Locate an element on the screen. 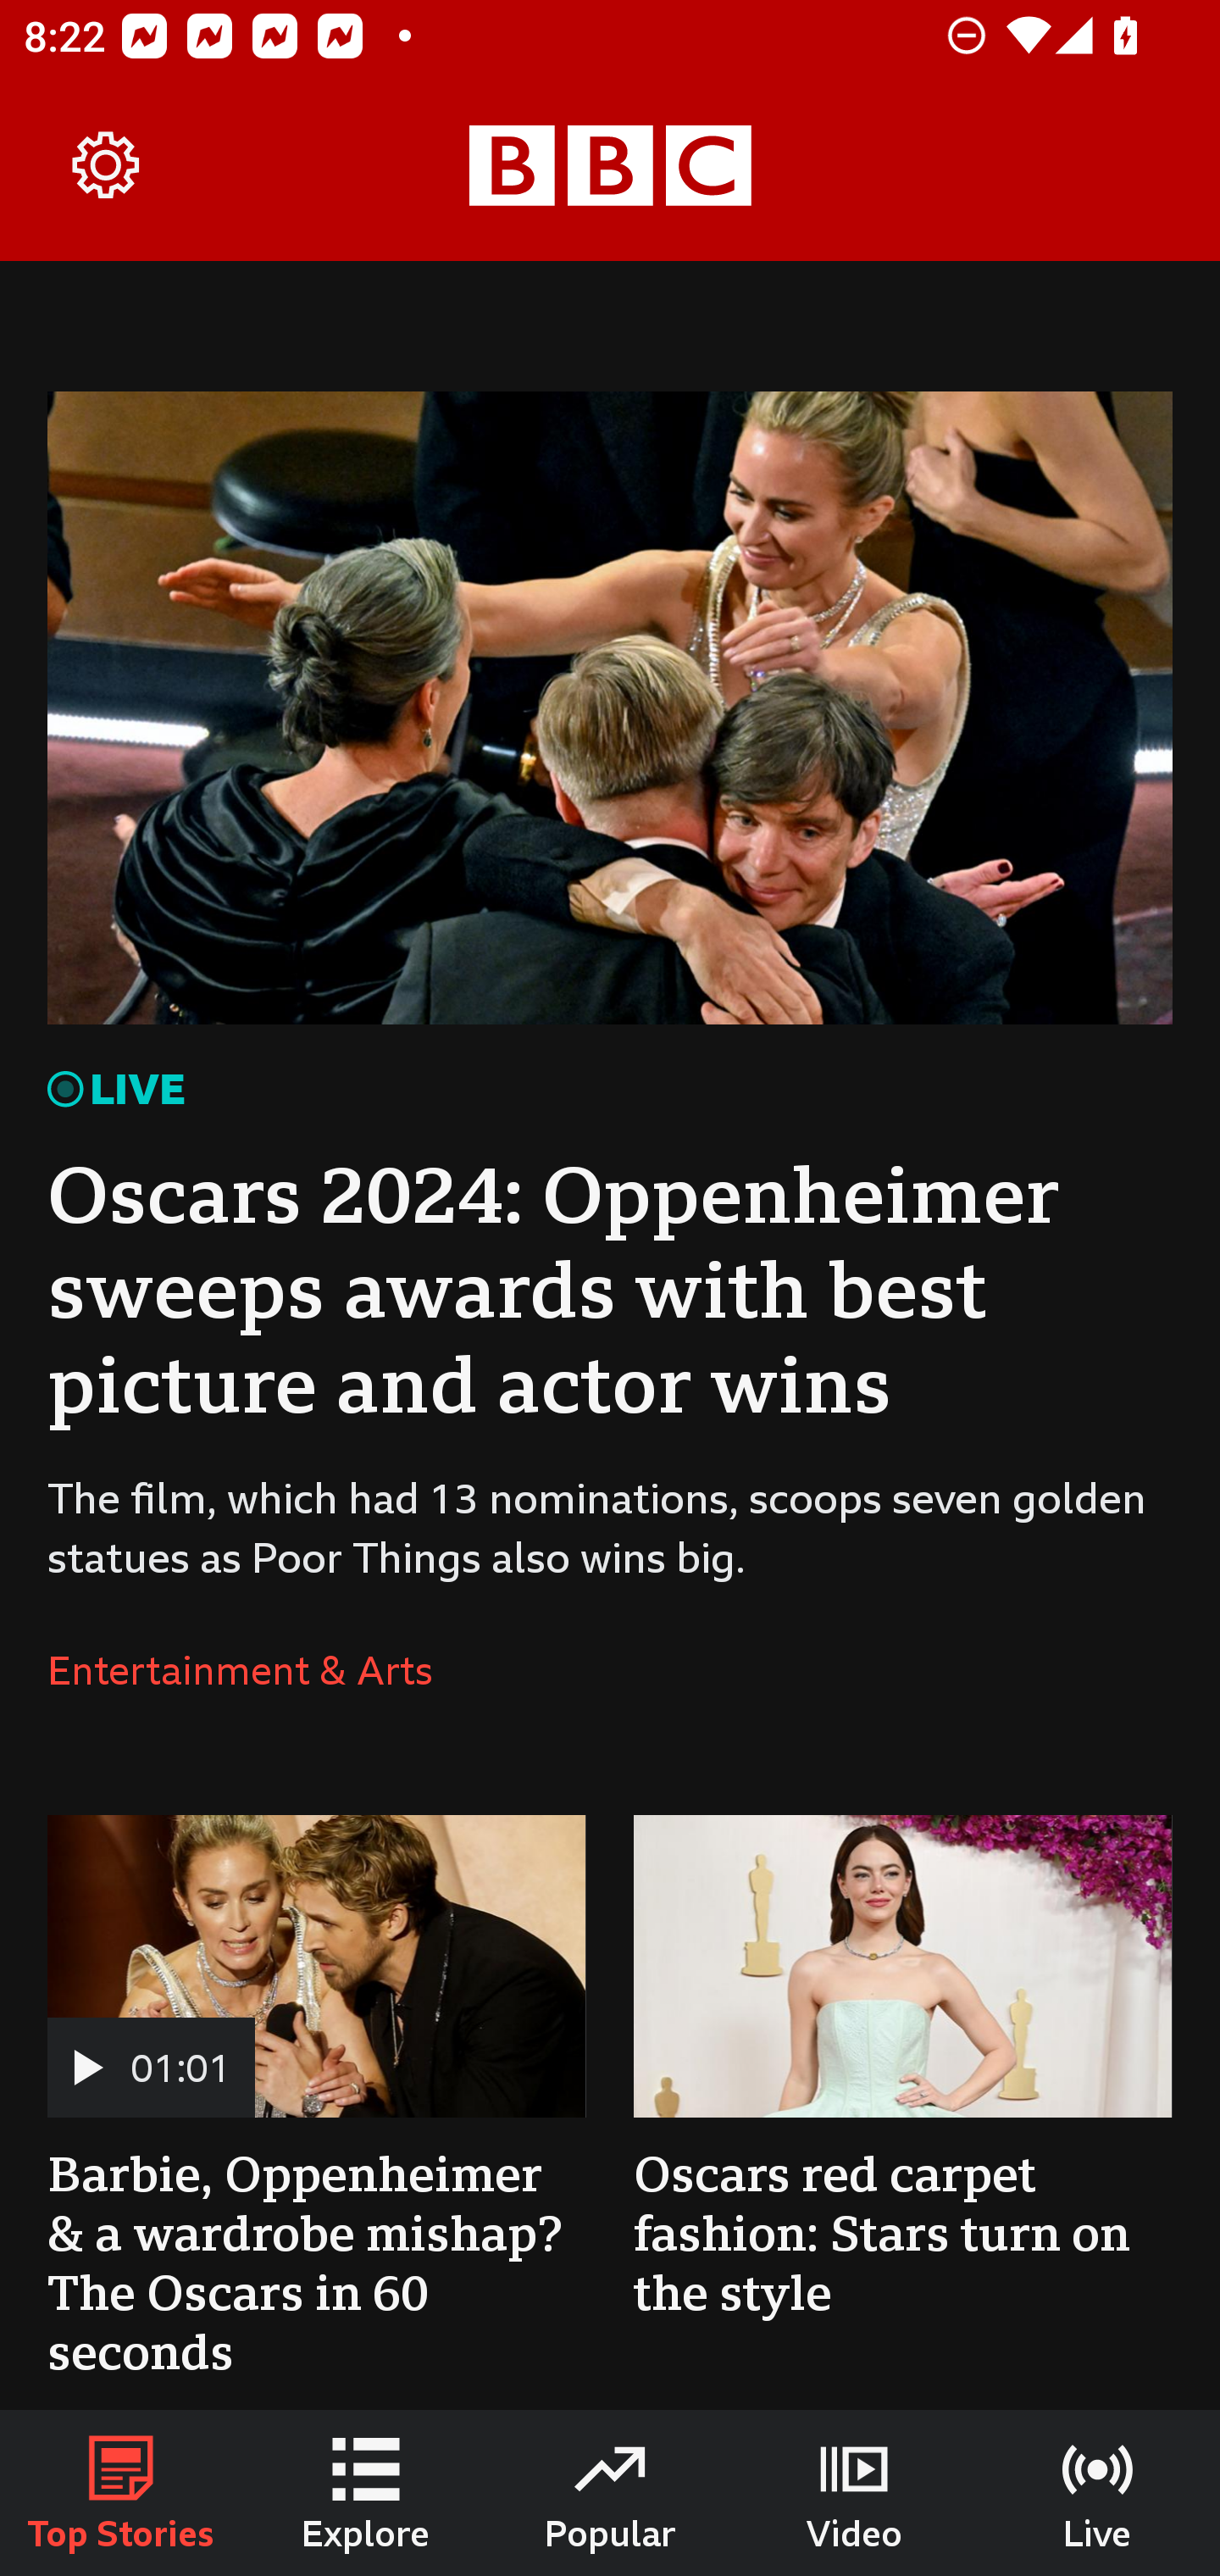 Image resolution: width=1220 pixels, height=2576 pixels. Popular is located at coordinates (610, 2493).